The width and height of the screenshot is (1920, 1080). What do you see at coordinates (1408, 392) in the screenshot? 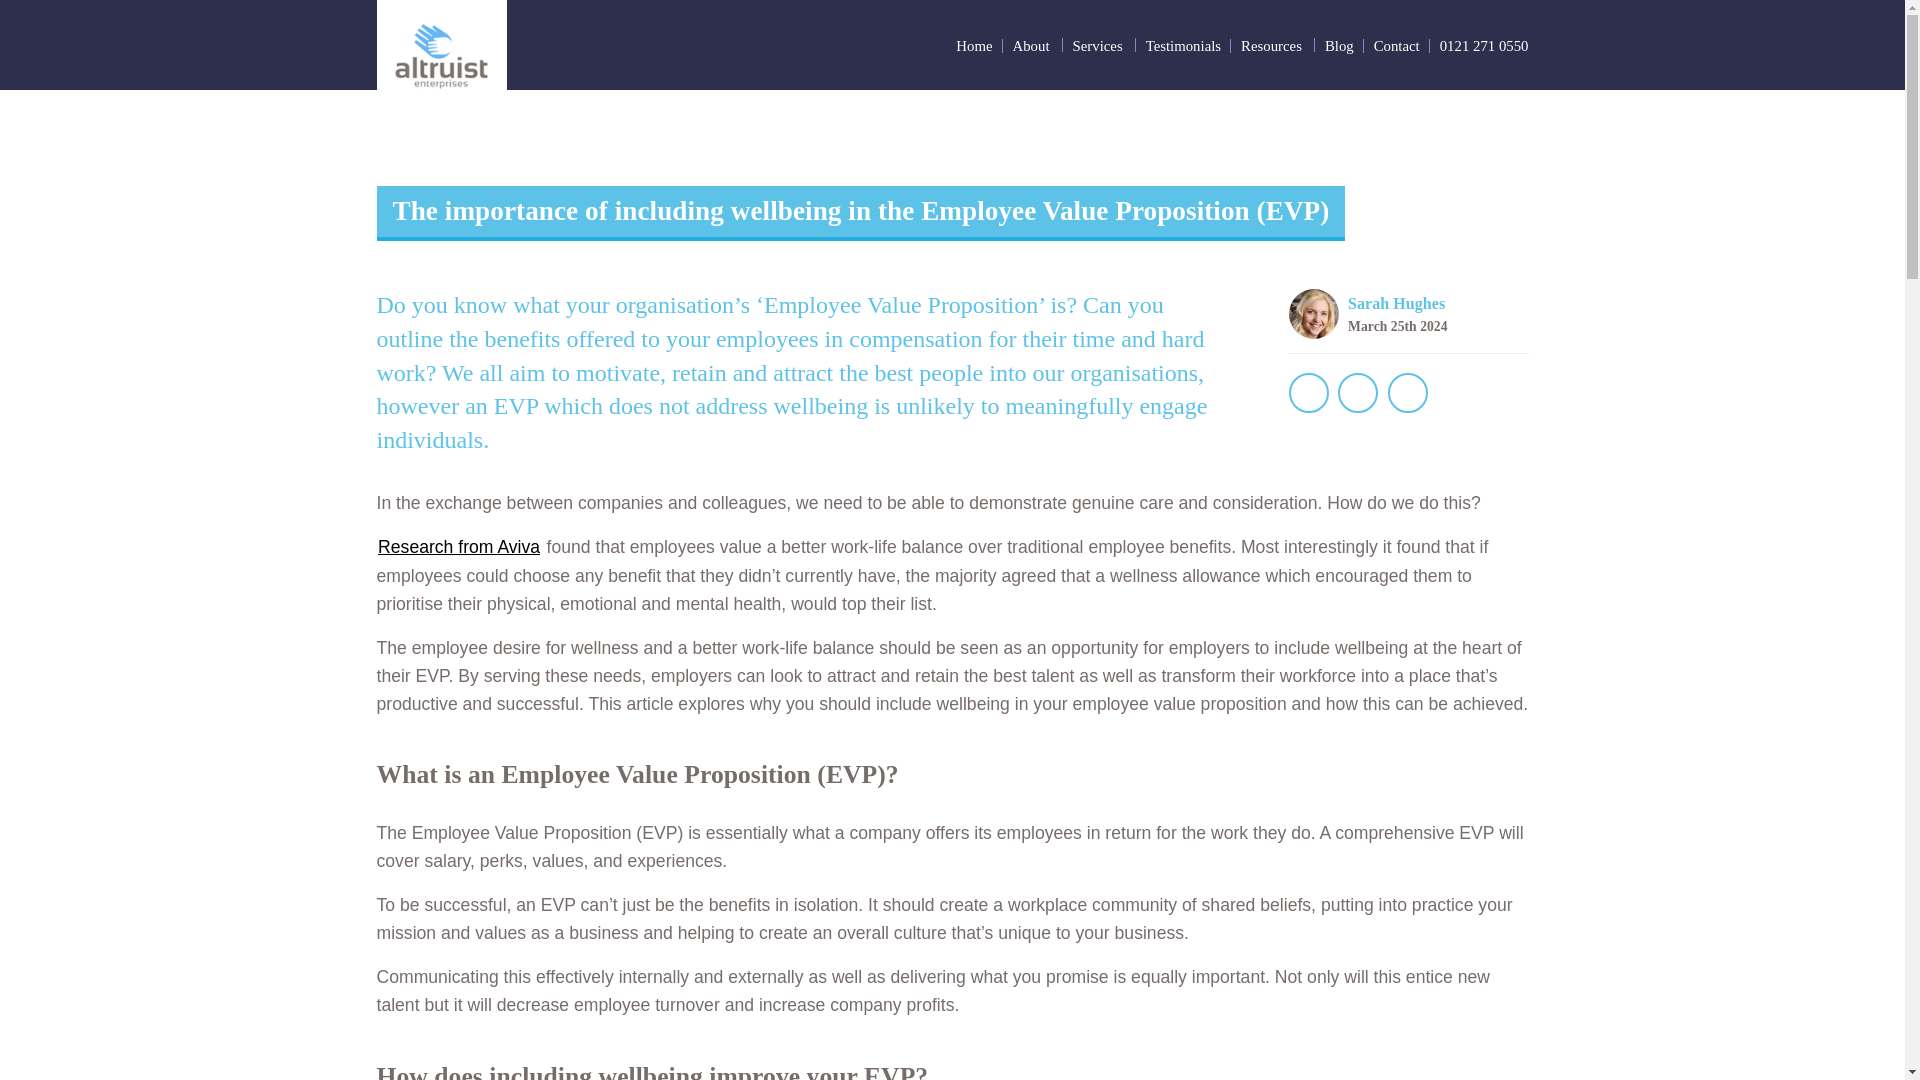
I see `Share via Email` at bounding box center [1408, 392].